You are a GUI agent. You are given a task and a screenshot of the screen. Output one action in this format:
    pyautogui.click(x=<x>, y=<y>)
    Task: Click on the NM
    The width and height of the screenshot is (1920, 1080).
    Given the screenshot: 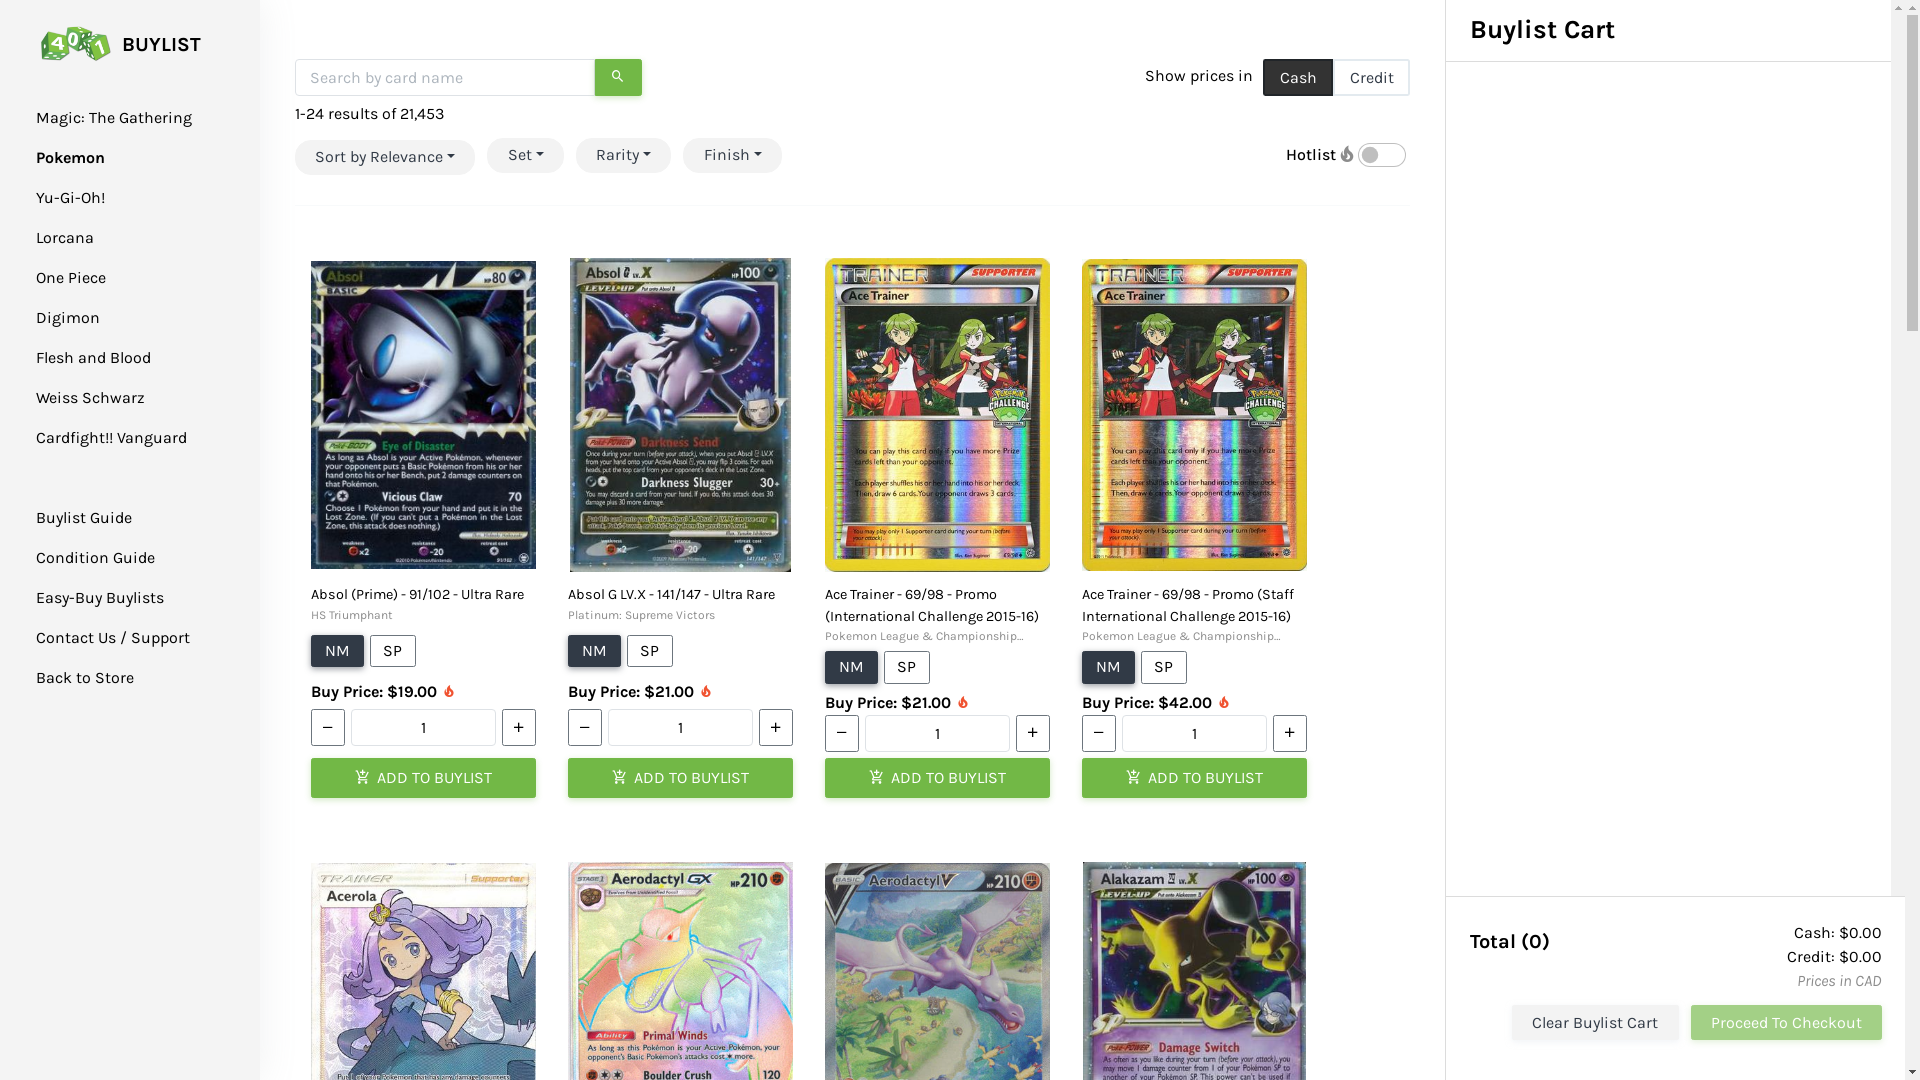 What is the action you would take?
    pyautogui.click(x=594, y=650)
    